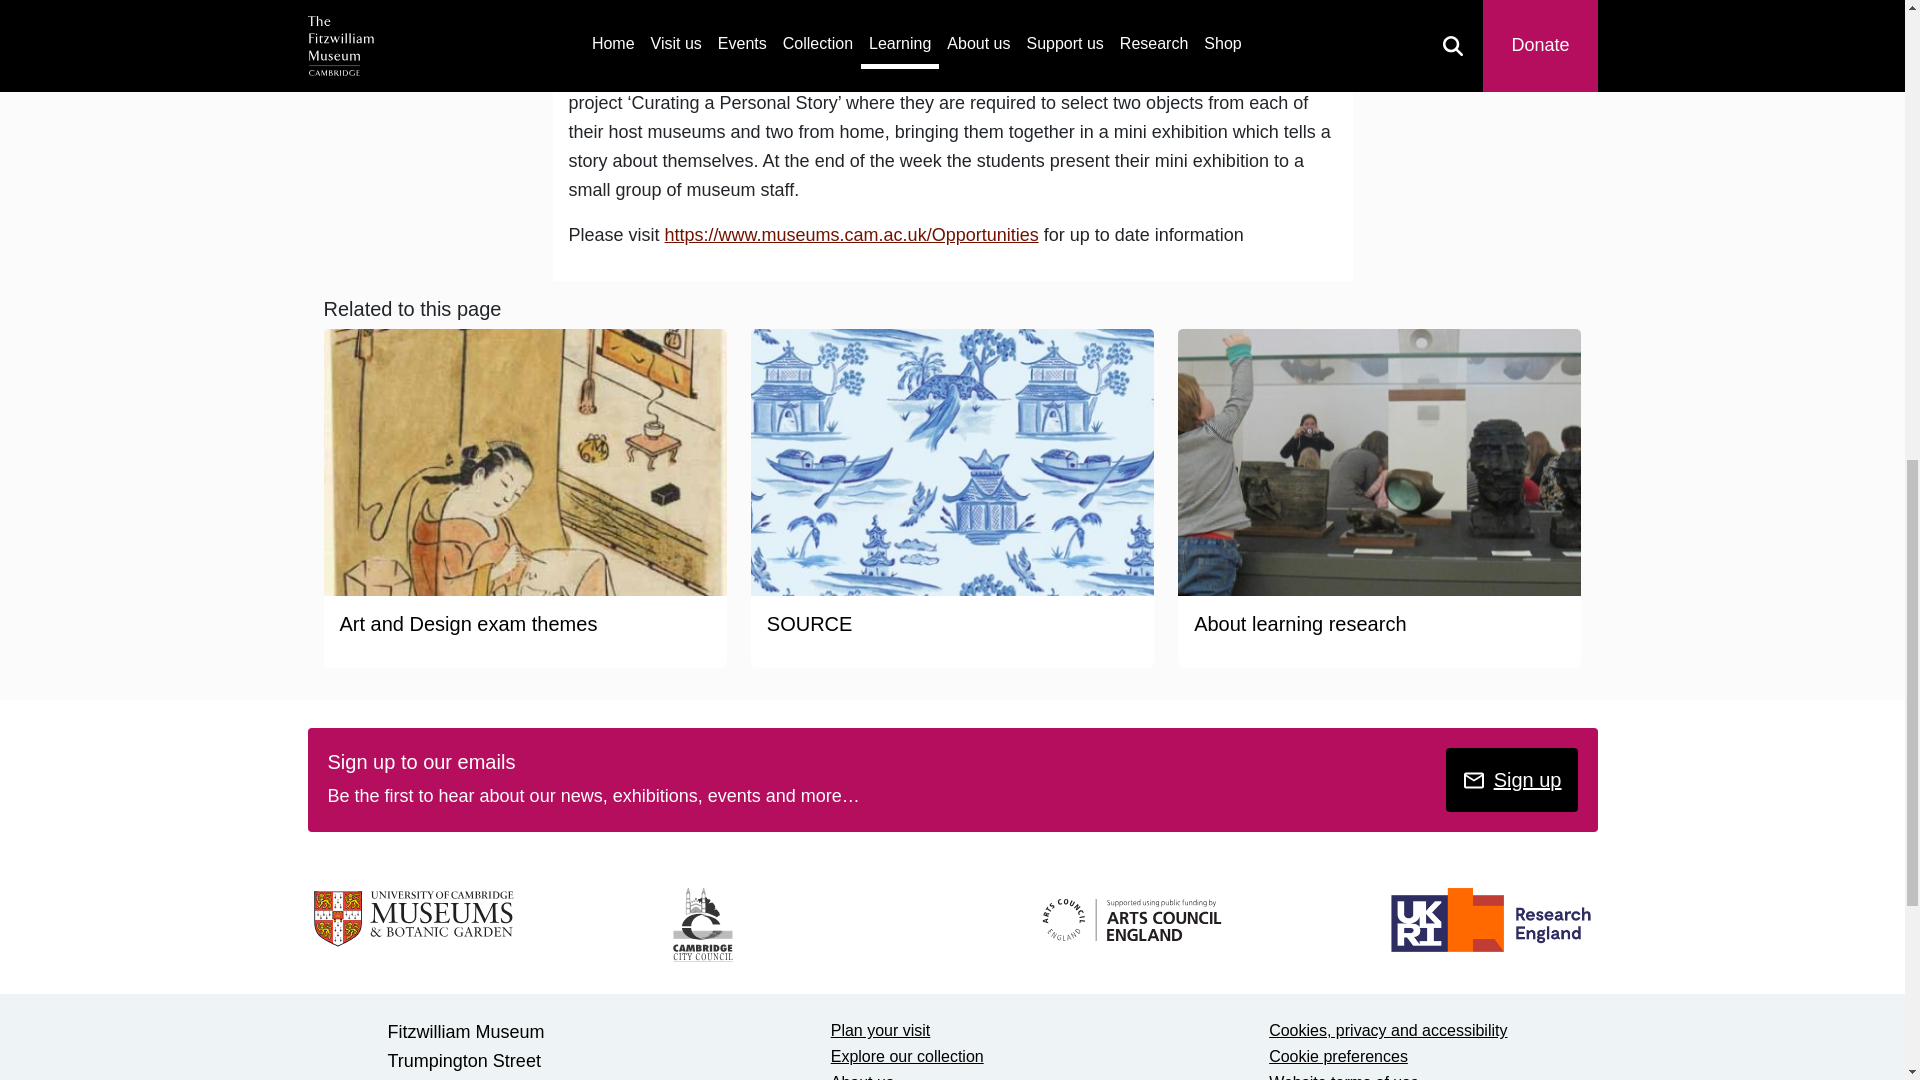 This screenshot has width=1920, height=1080. What do you see at coordinates (1388, 1030) in the screenshot?
I see `Cookies, privacy and accessibility` at bounding box center [1388, 1030].